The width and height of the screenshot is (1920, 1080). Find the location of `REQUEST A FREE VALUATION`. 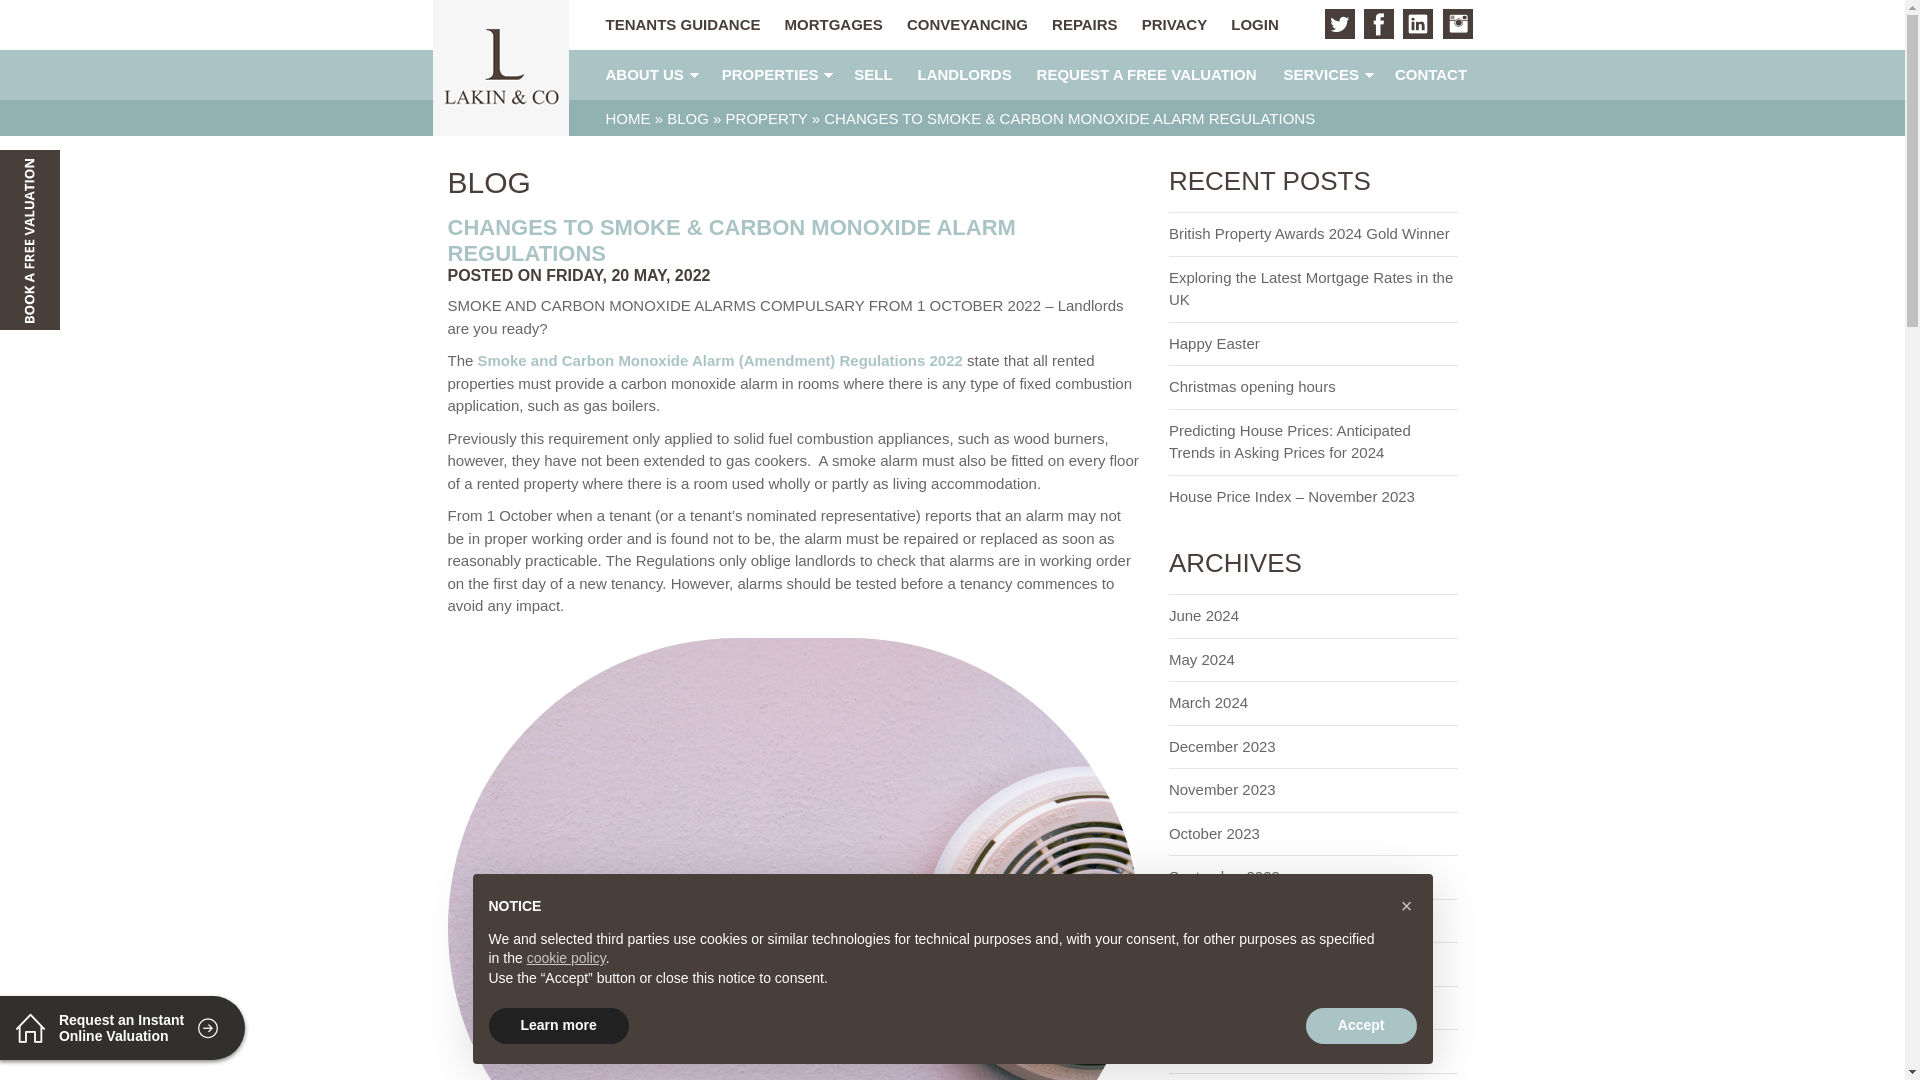

REQUEST A FREE VALUATION is located at coordinates (1147, 75).